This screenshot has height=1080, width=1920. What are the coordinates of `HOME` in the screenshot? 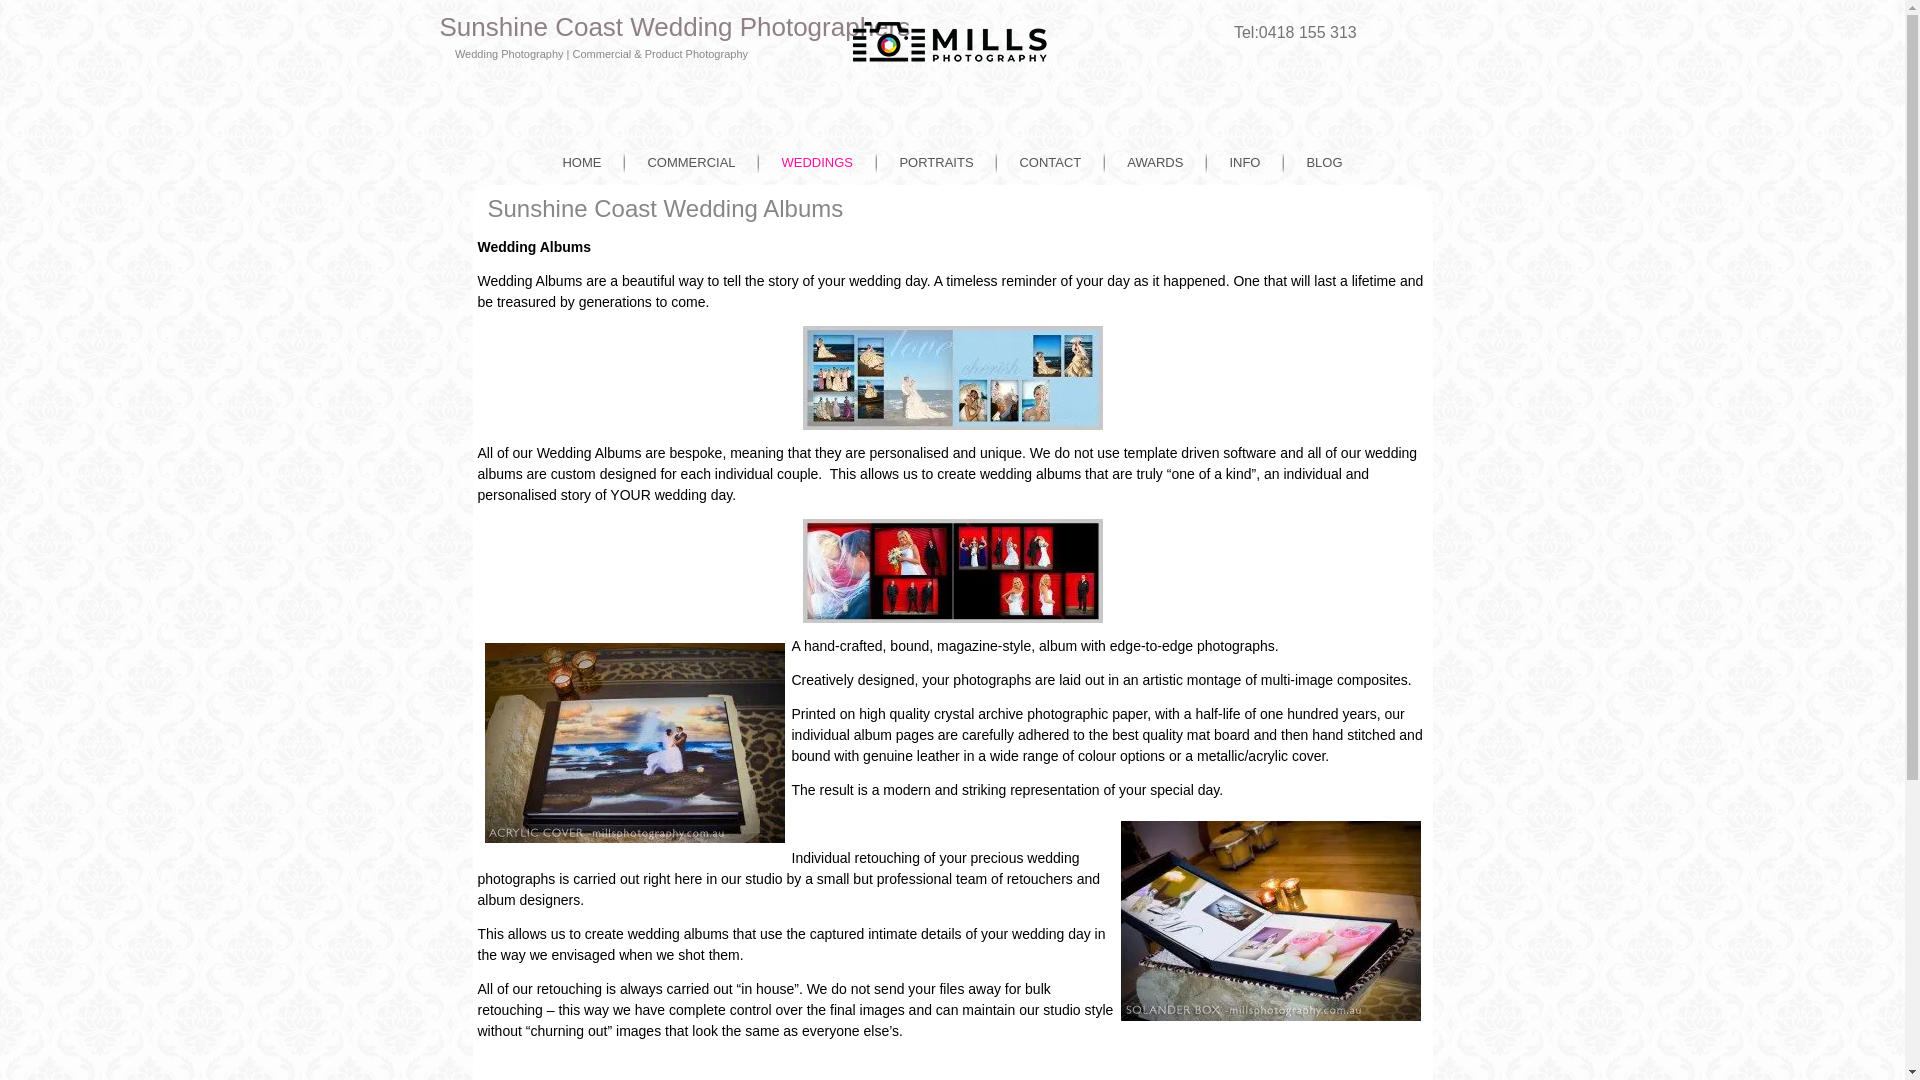 It's located at (582, 162).